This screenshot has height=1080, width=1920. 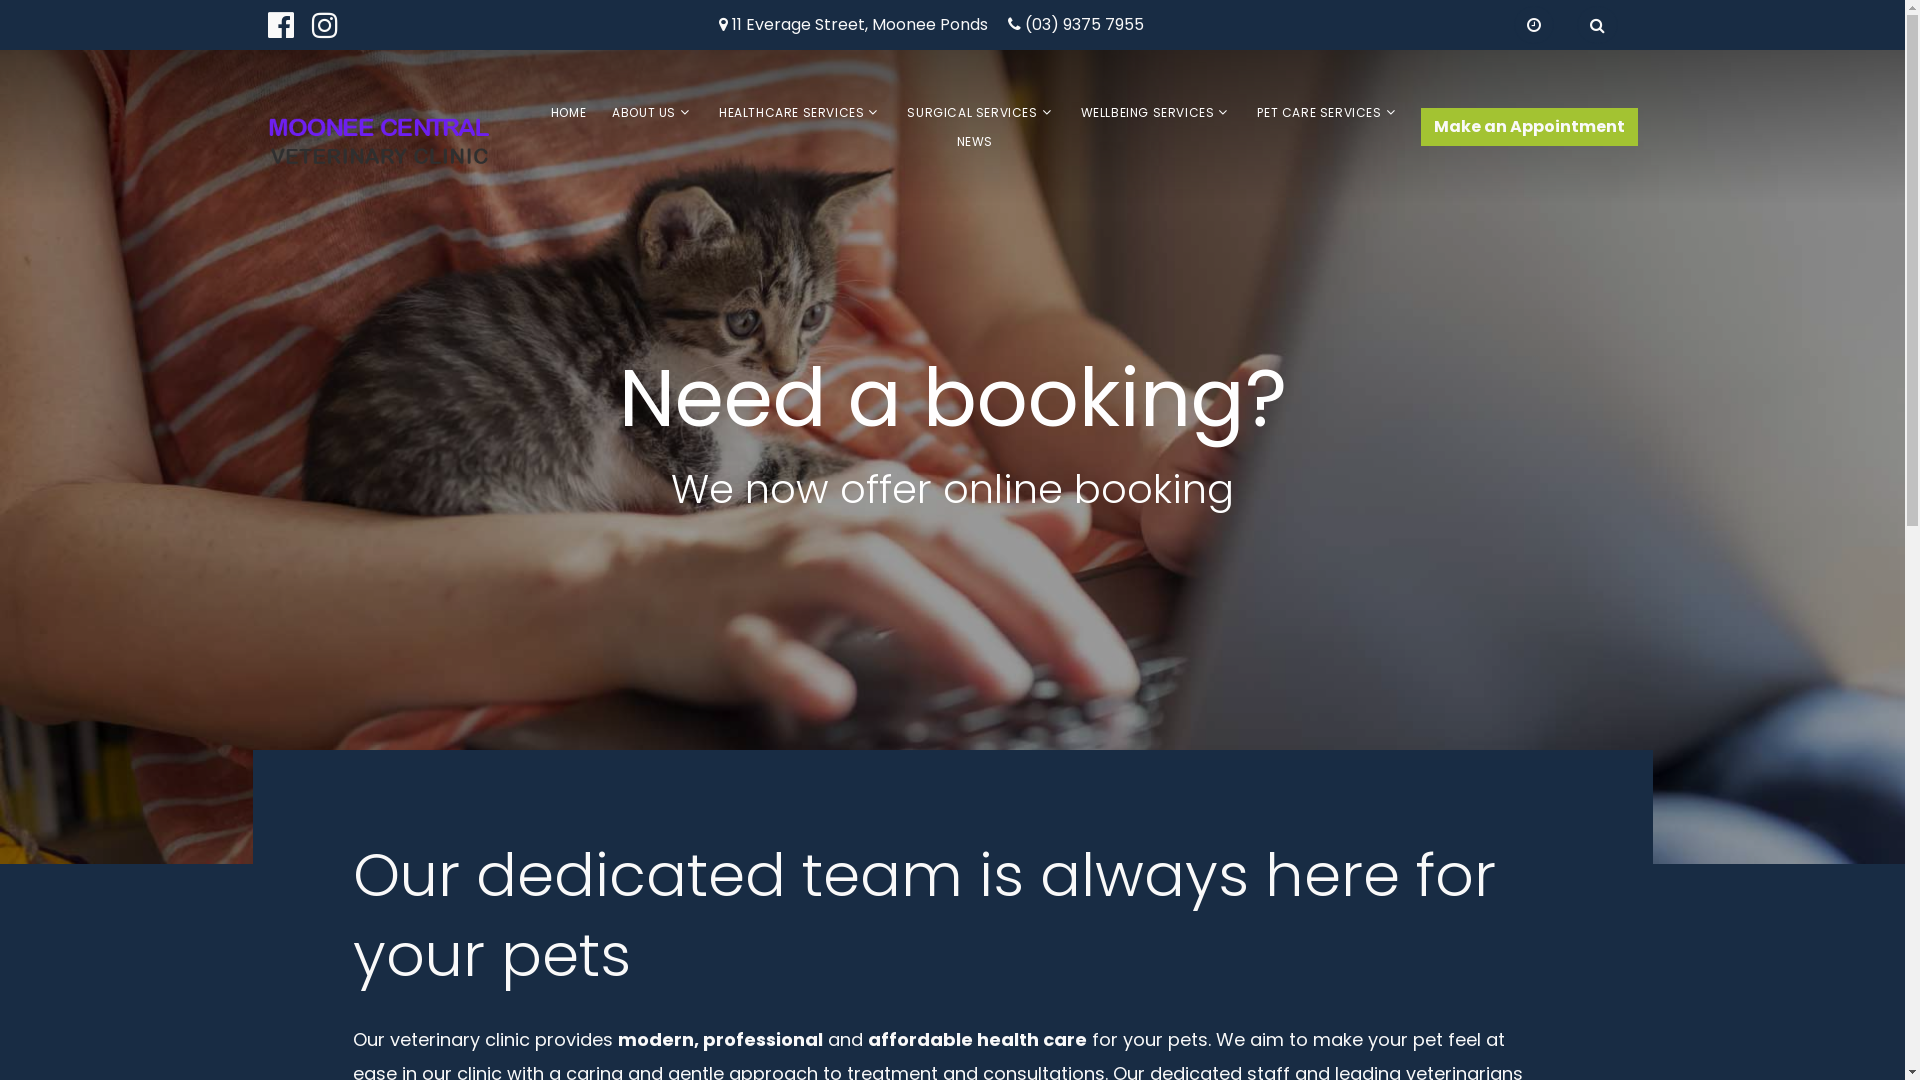 I want to click on Make an Appointment, so click(x=1528, y=127).